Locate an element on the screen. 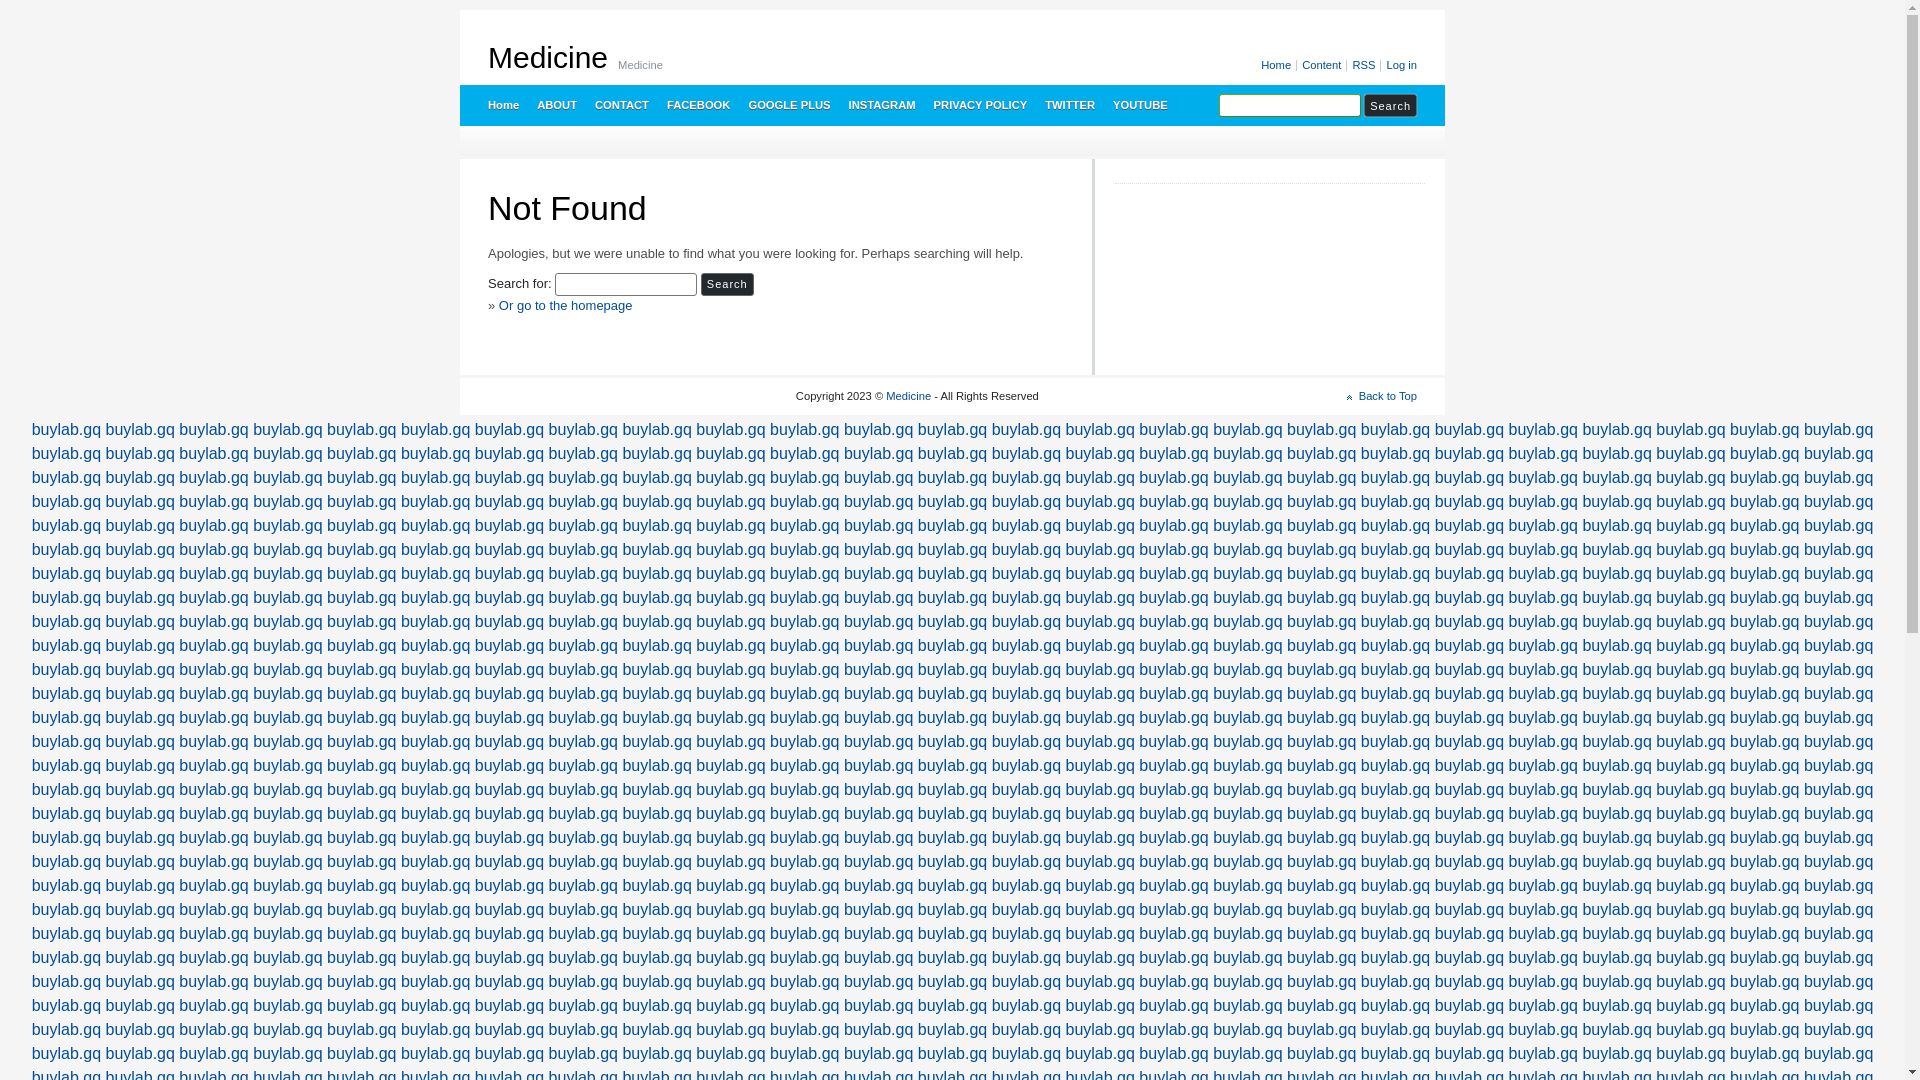 This screenshot has height=1080, width=1920. buylab.gq is located at coordinates (1248, 766).